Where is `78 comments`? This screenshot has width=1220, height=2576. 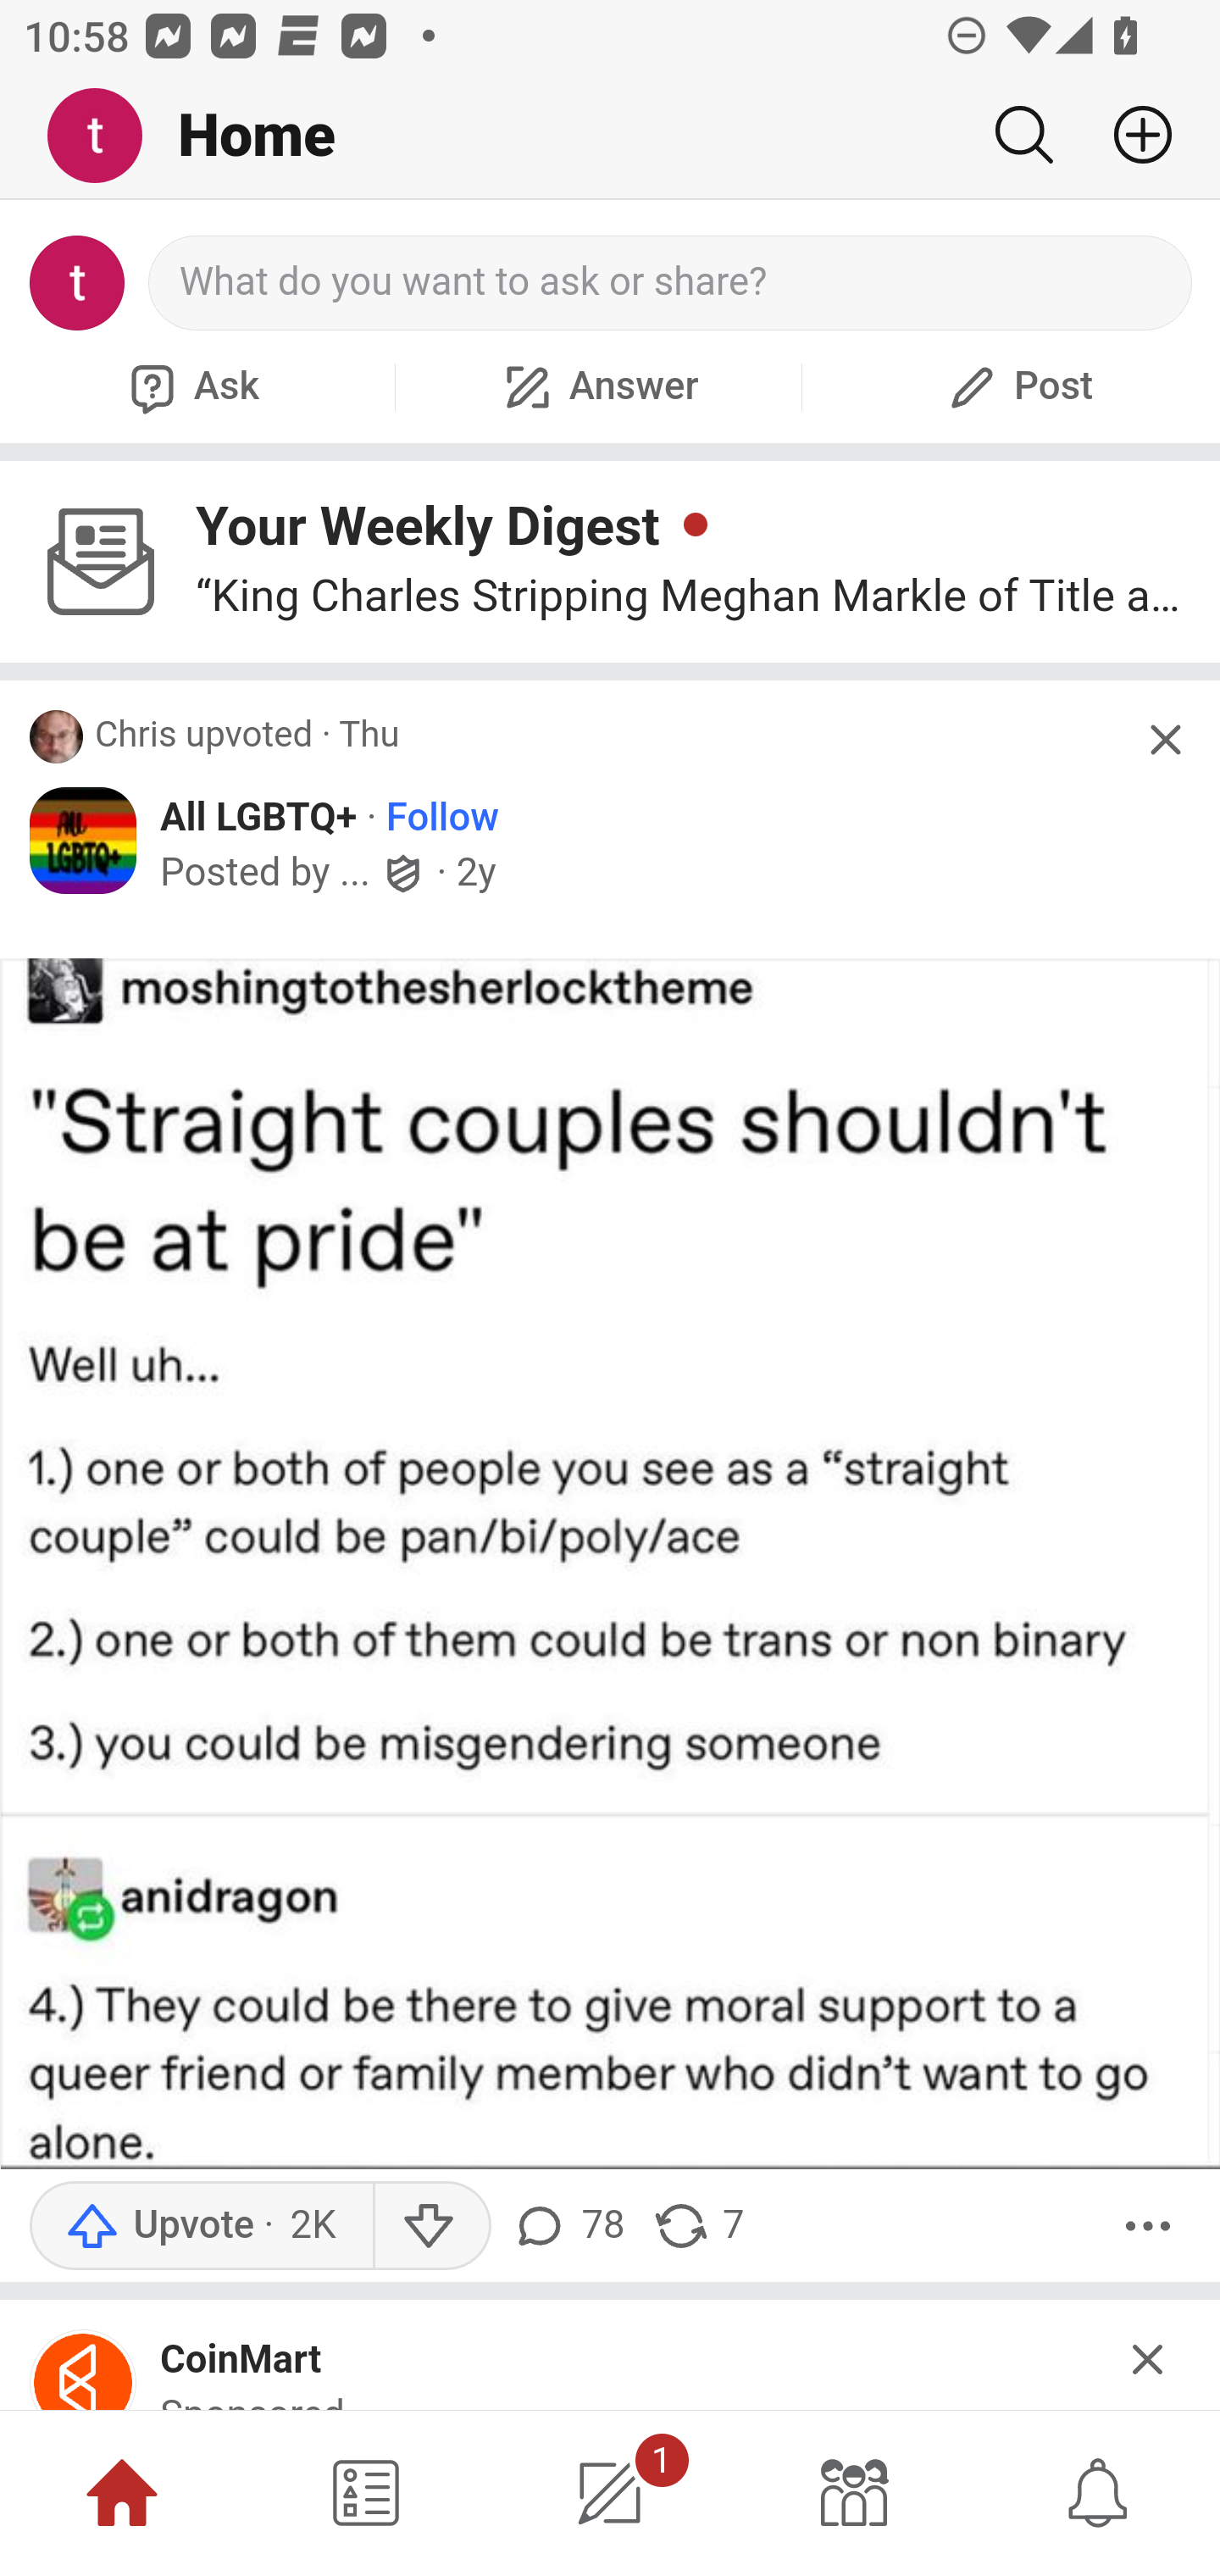 78 comments is located at coordinates (573, 2227).